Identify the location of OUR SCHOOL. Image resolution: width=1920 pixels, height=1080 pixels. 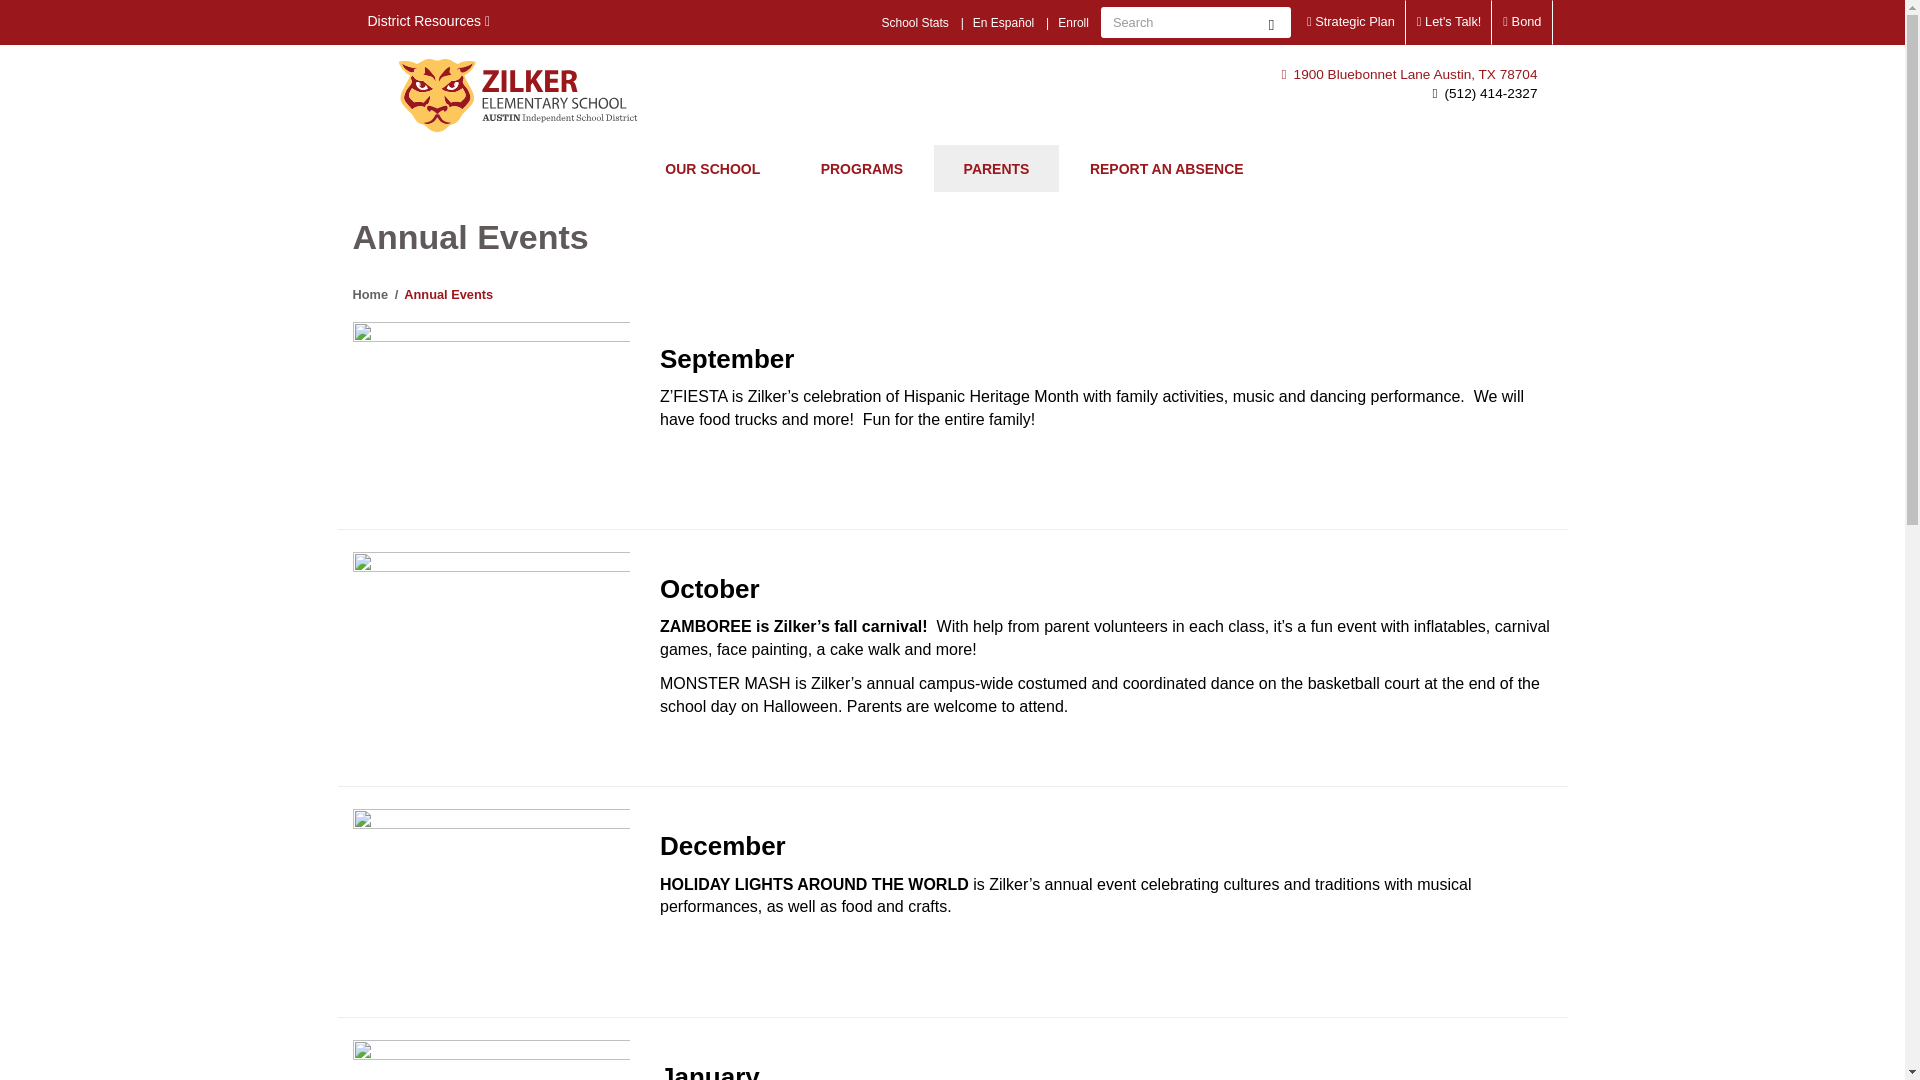
(712, 168).